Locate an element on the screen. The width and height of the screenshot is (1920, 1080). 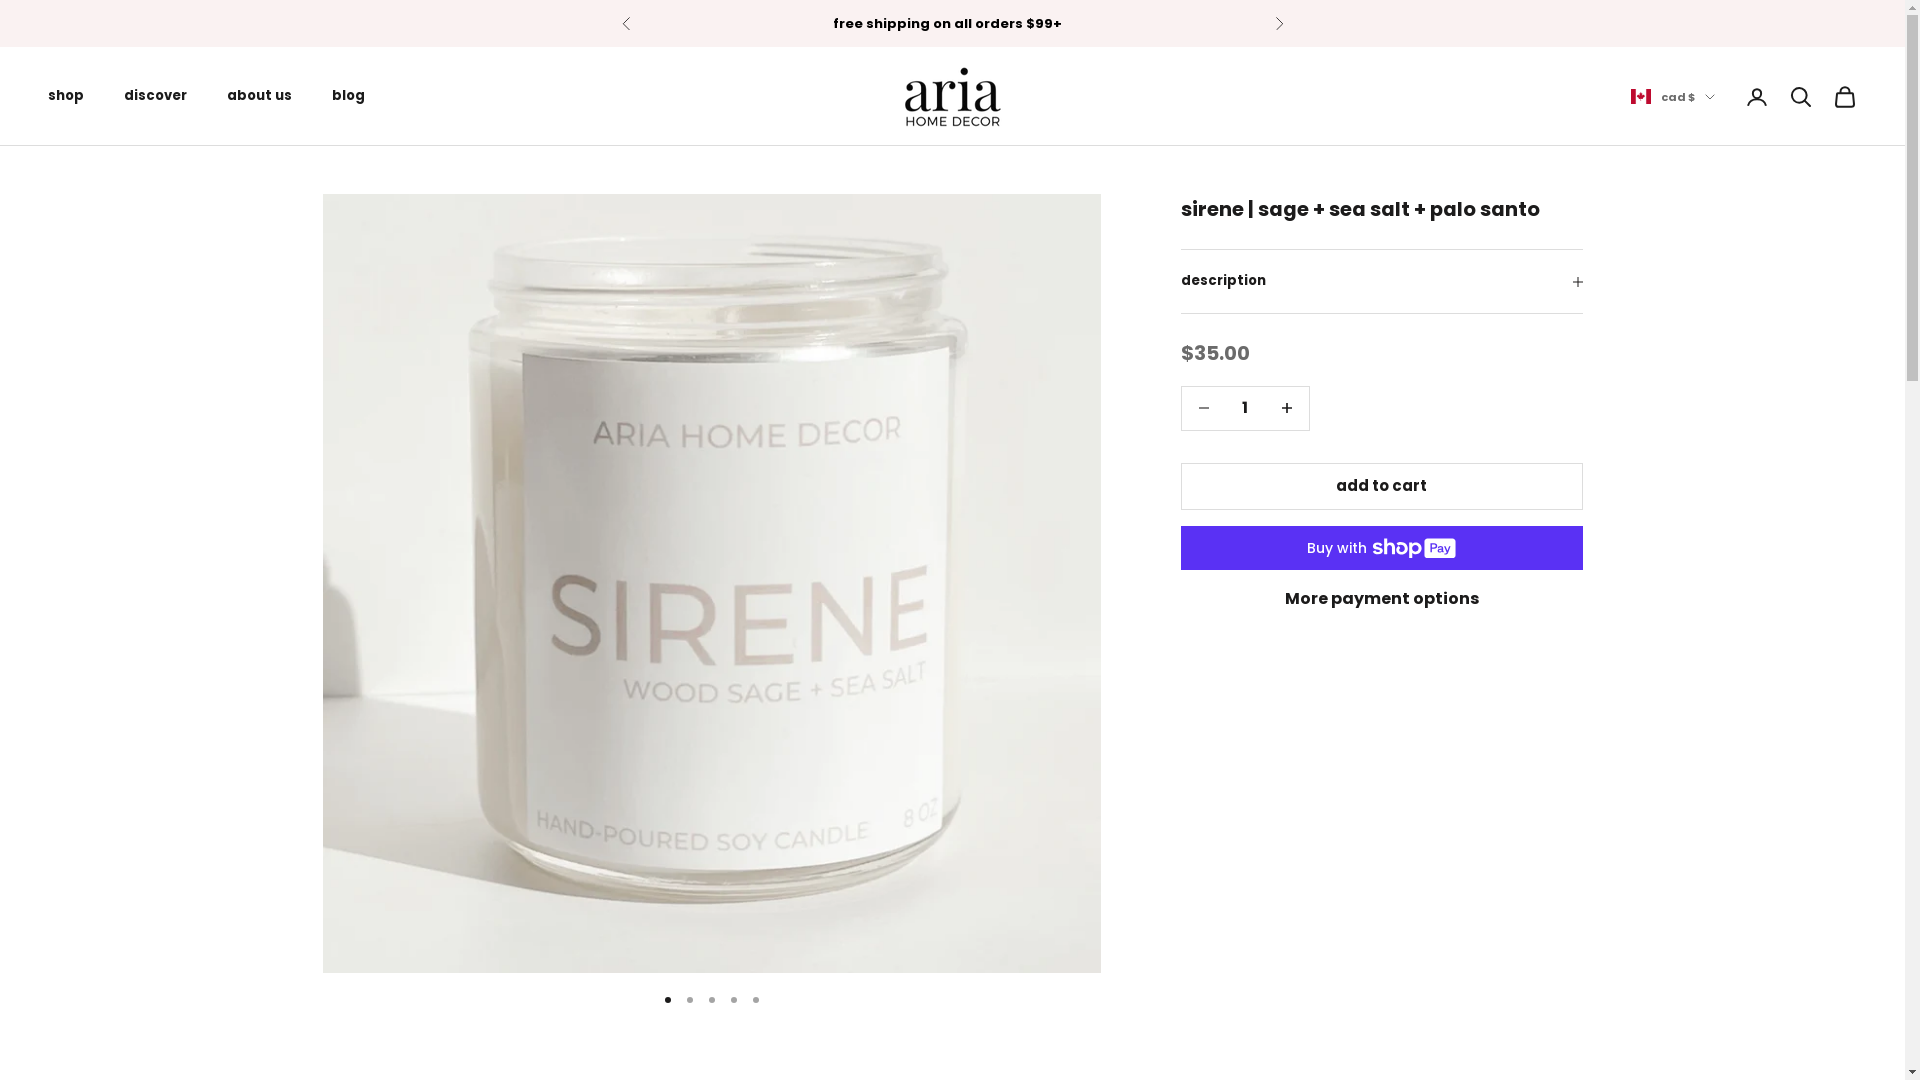
blog is located at coordinates (348, 96).